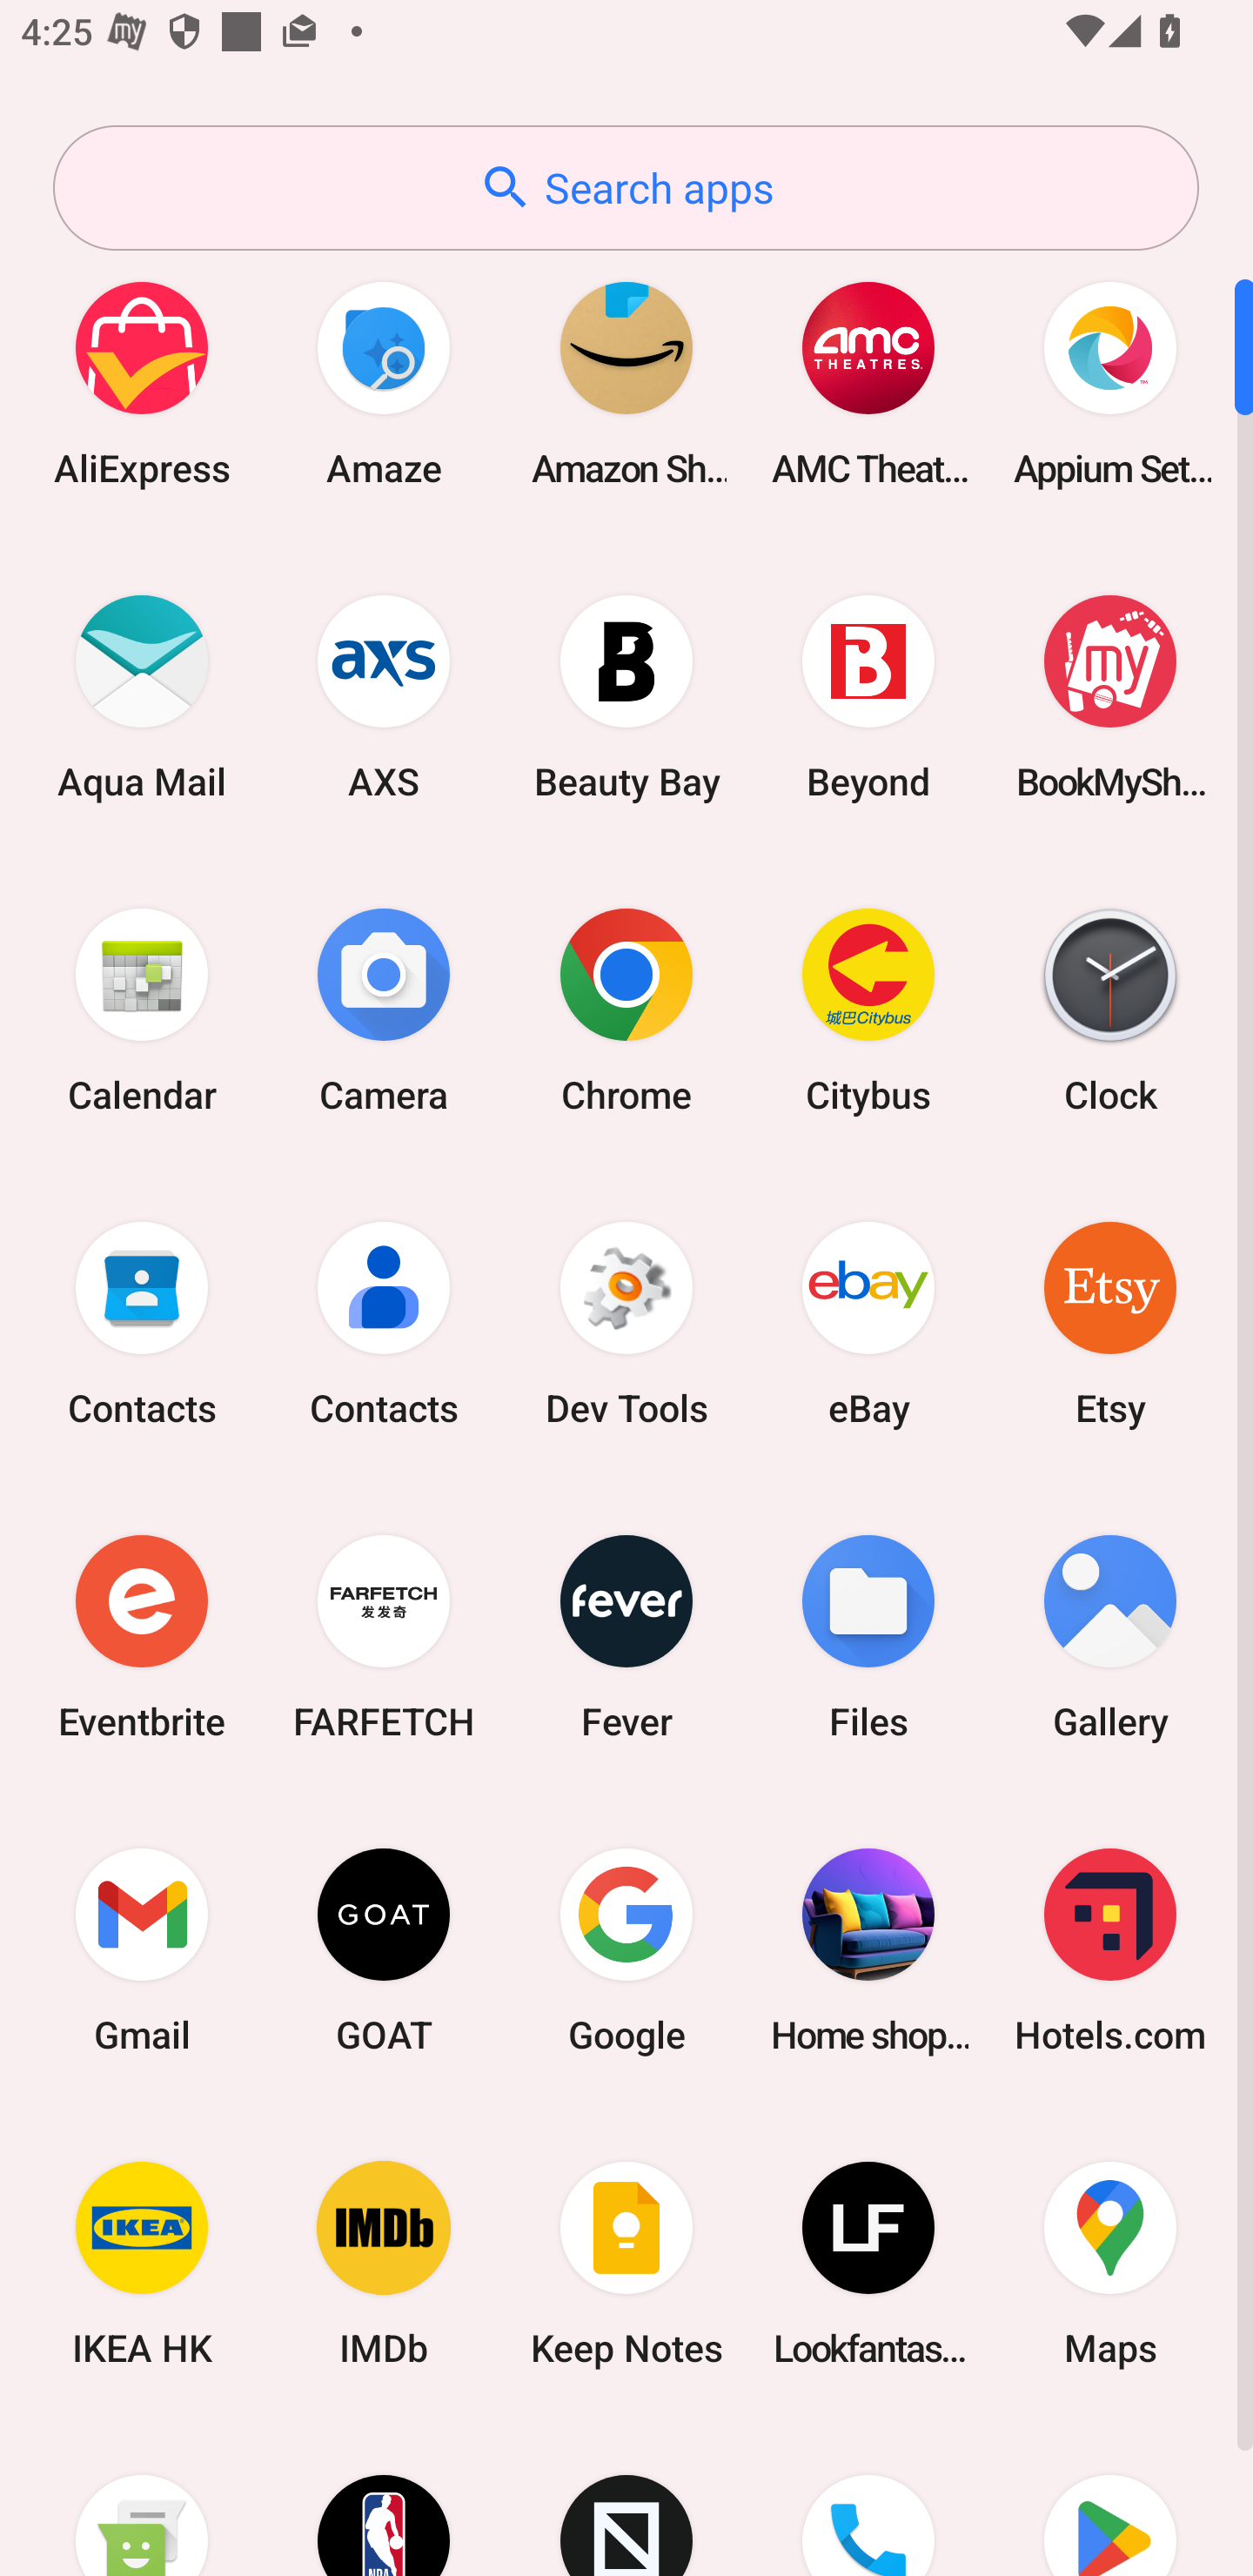  Describe the element at coordinates (626, 2264) in the screenshot. I see `Keep Notes` at that location.